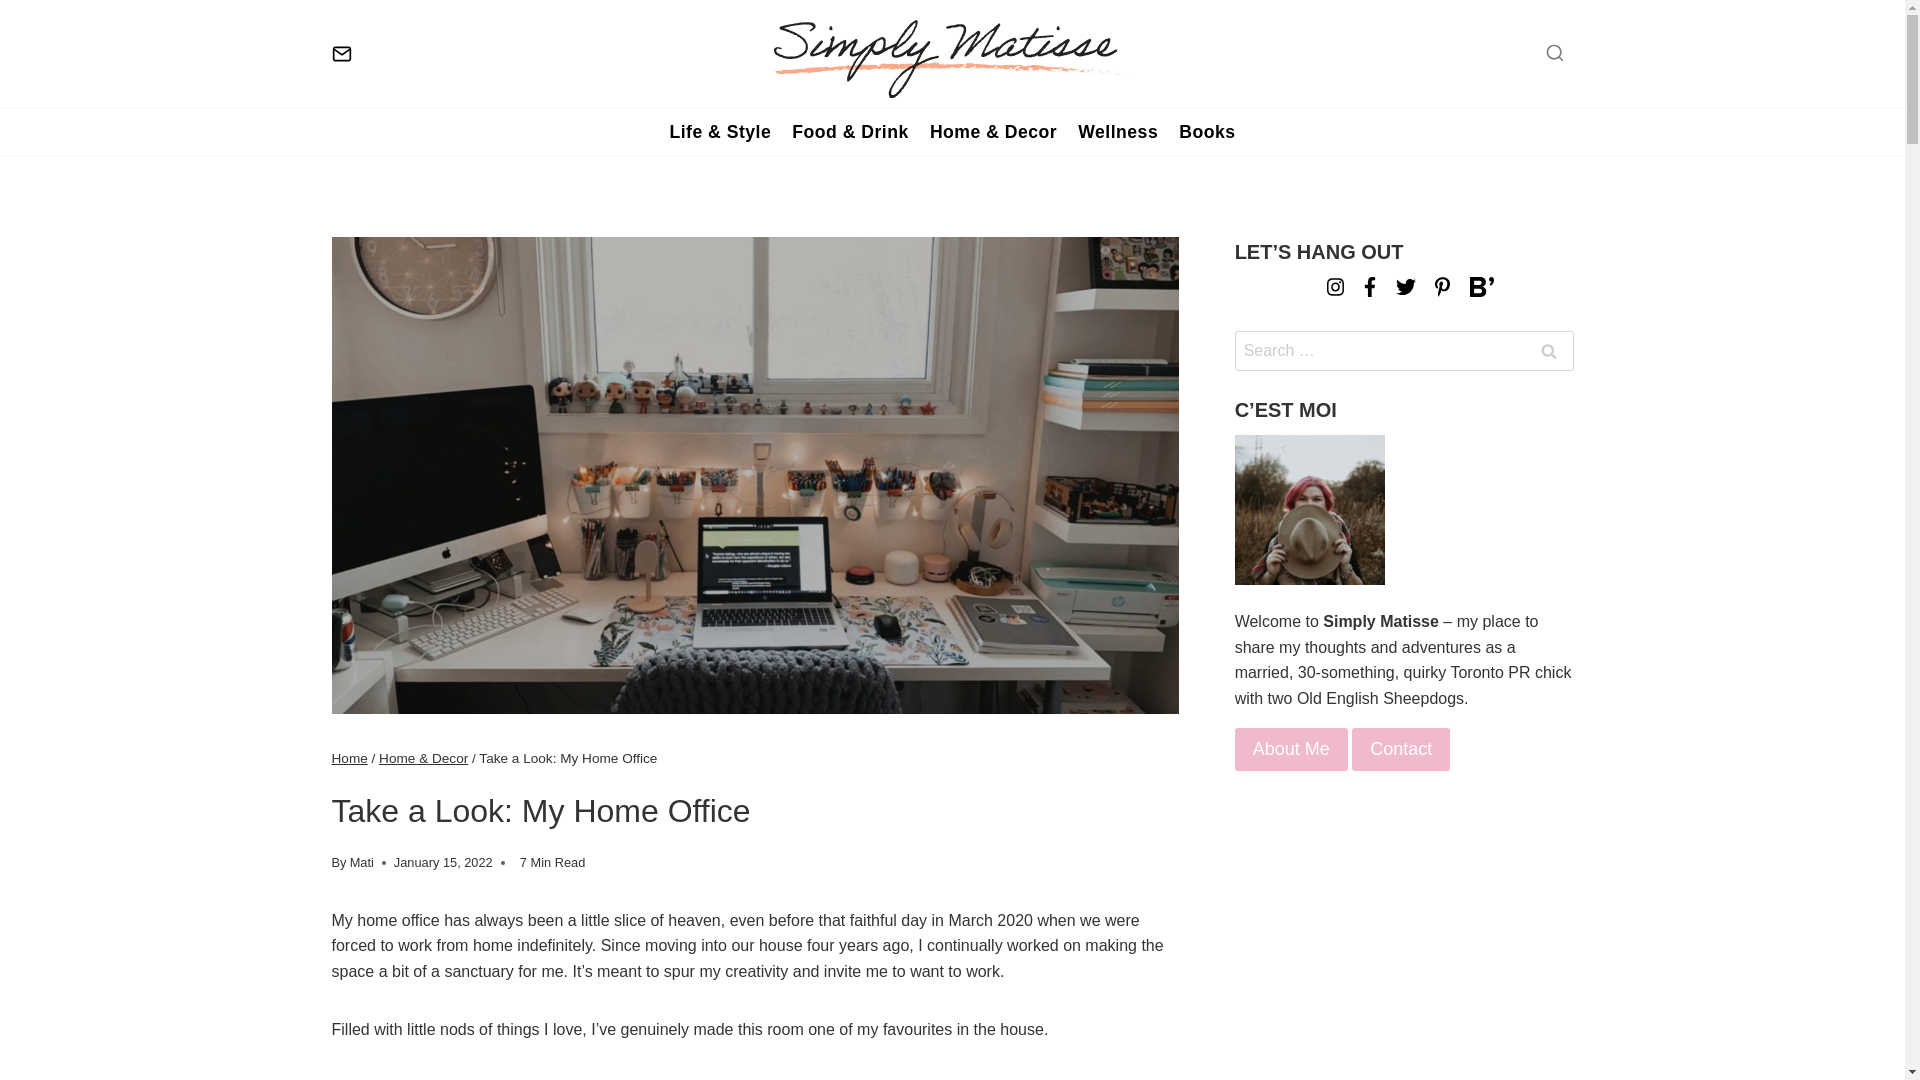 The image size is (1920, 1080). I want to click on Books, so click(1208, 132).